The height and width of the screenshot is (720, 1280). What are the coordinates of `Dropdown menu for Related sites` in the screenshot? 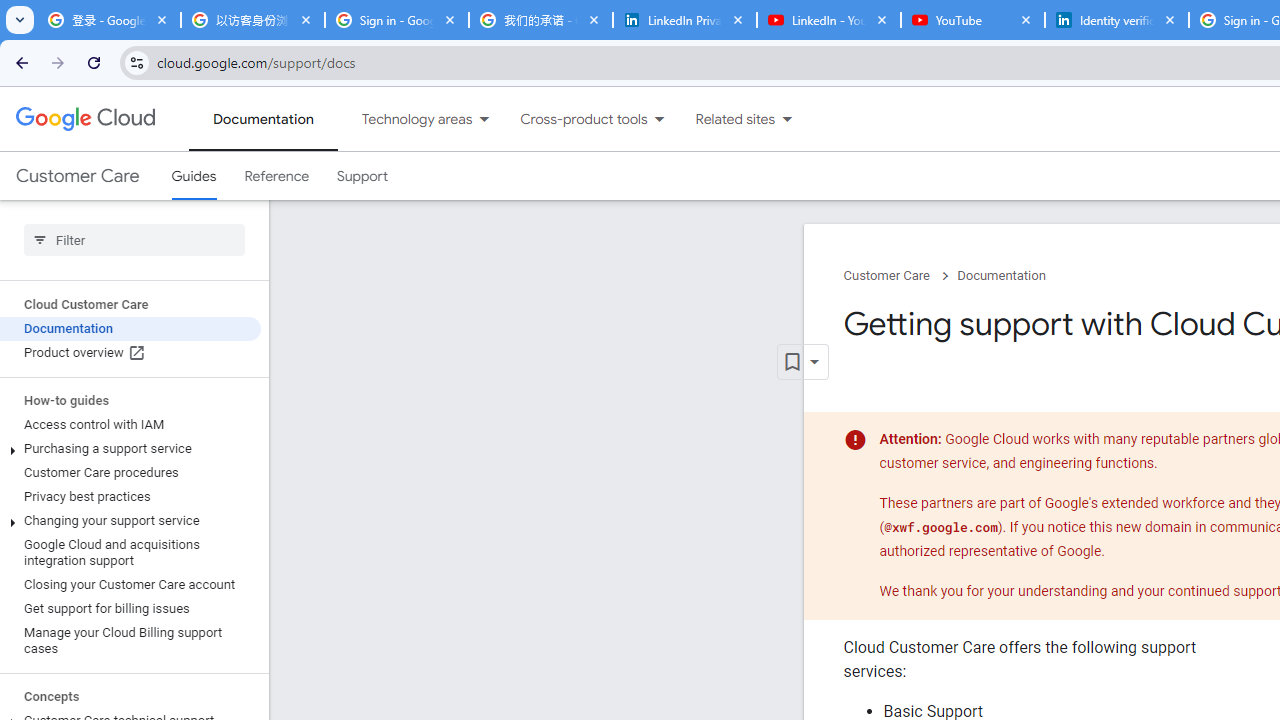 It's located at (787, 119).